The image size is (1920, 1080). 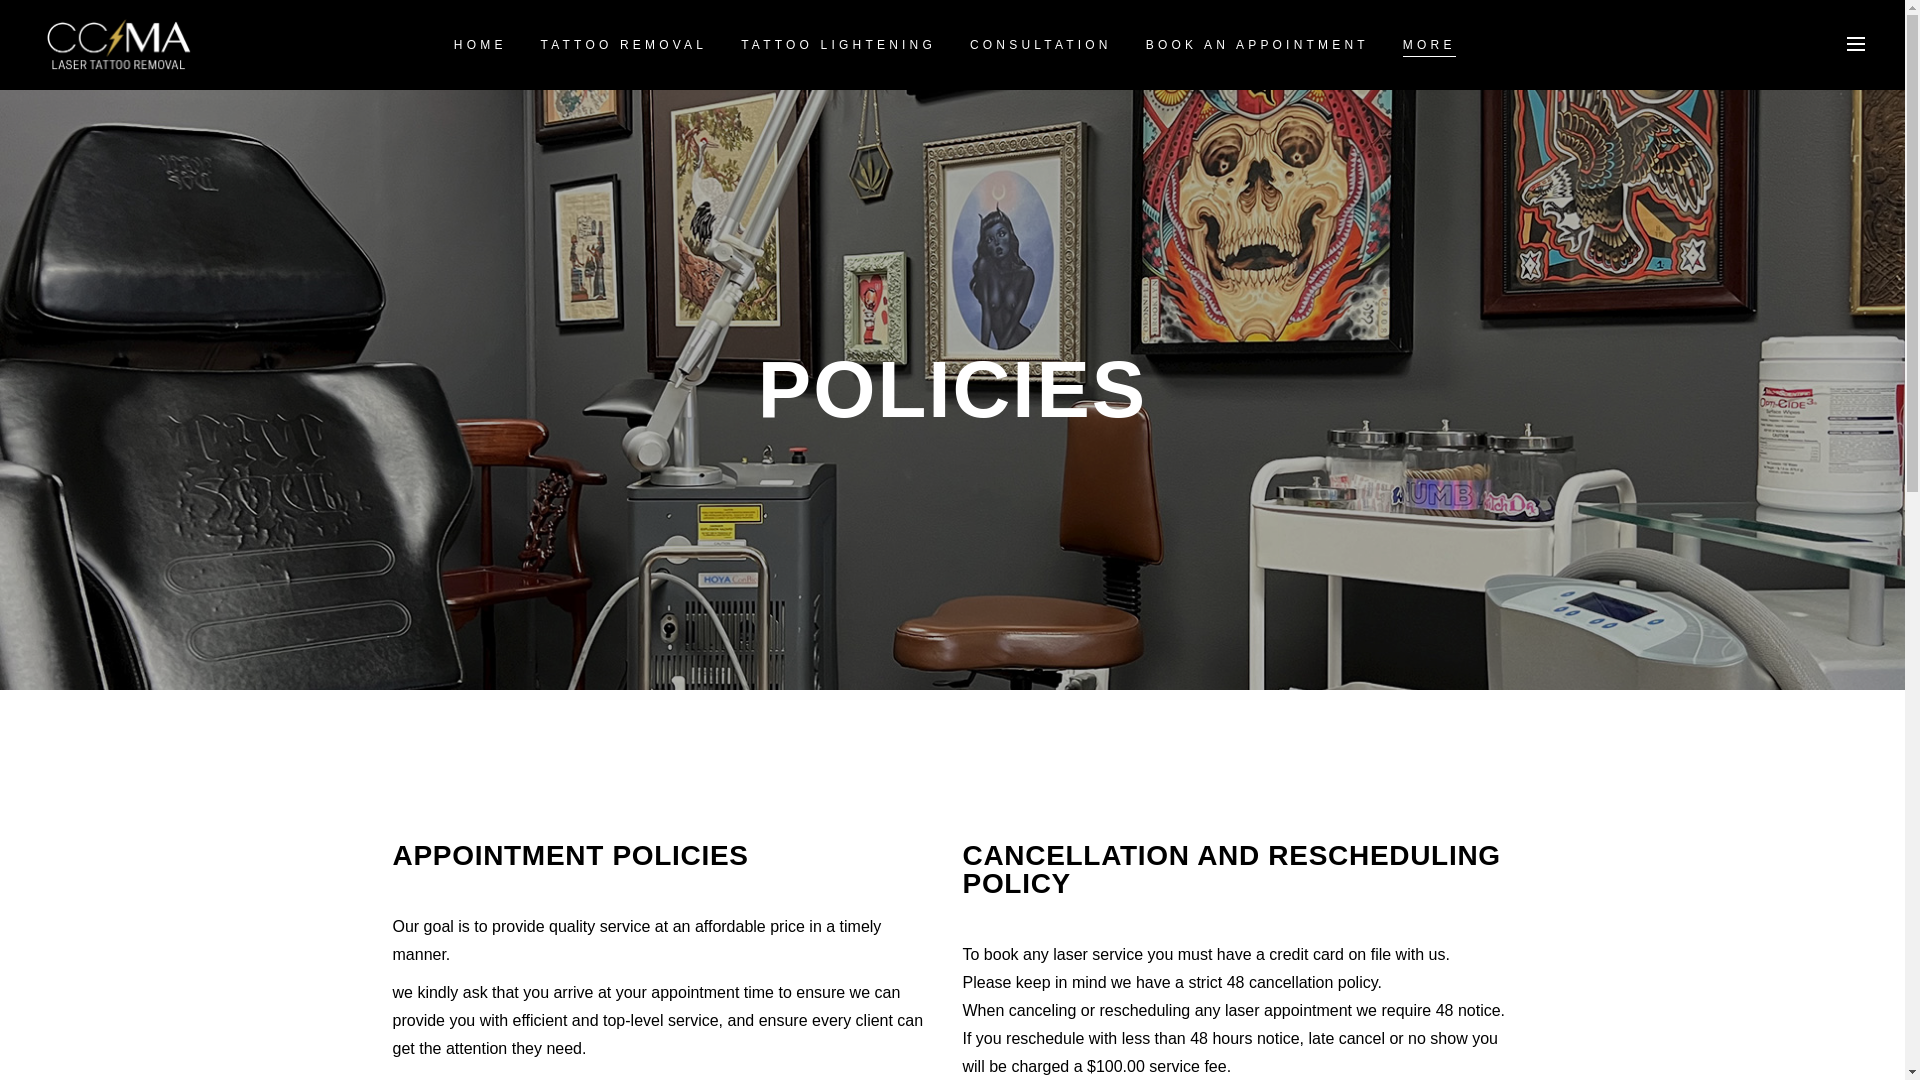 I want to click on TATTOO LIGHTENING, so click(x=838, y=44).